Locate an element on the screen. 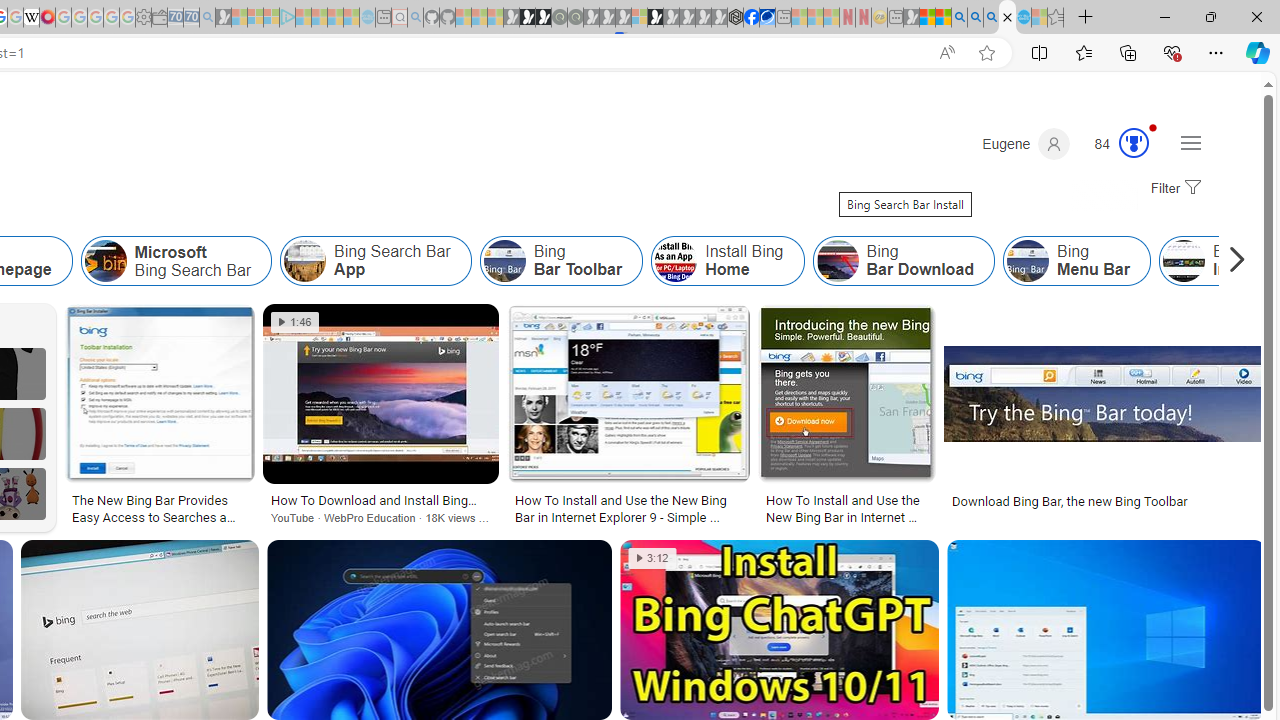  Bing Real Estate - Home sales and rental listings - Sleeping is located at coordinates (207, 18).